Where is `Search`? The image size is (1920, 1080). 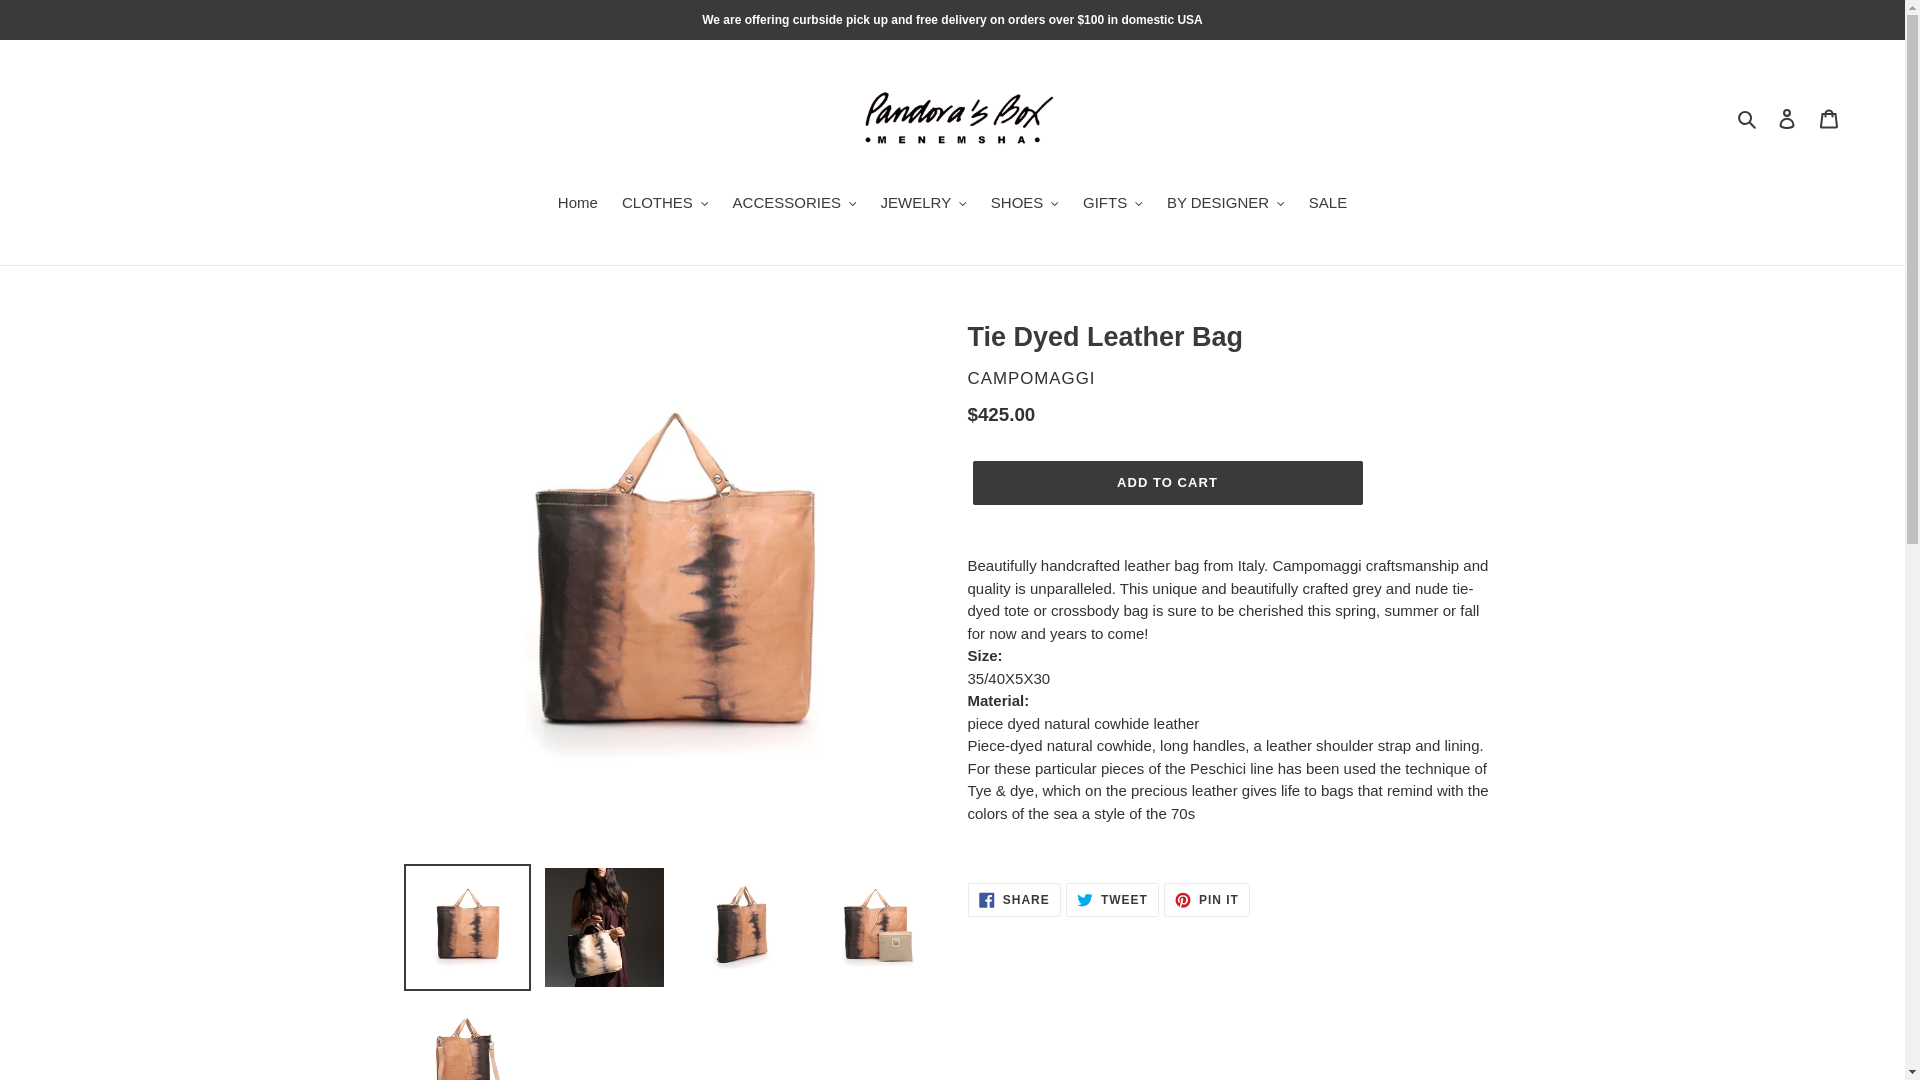
Search is located at coordinates (1748, 118).